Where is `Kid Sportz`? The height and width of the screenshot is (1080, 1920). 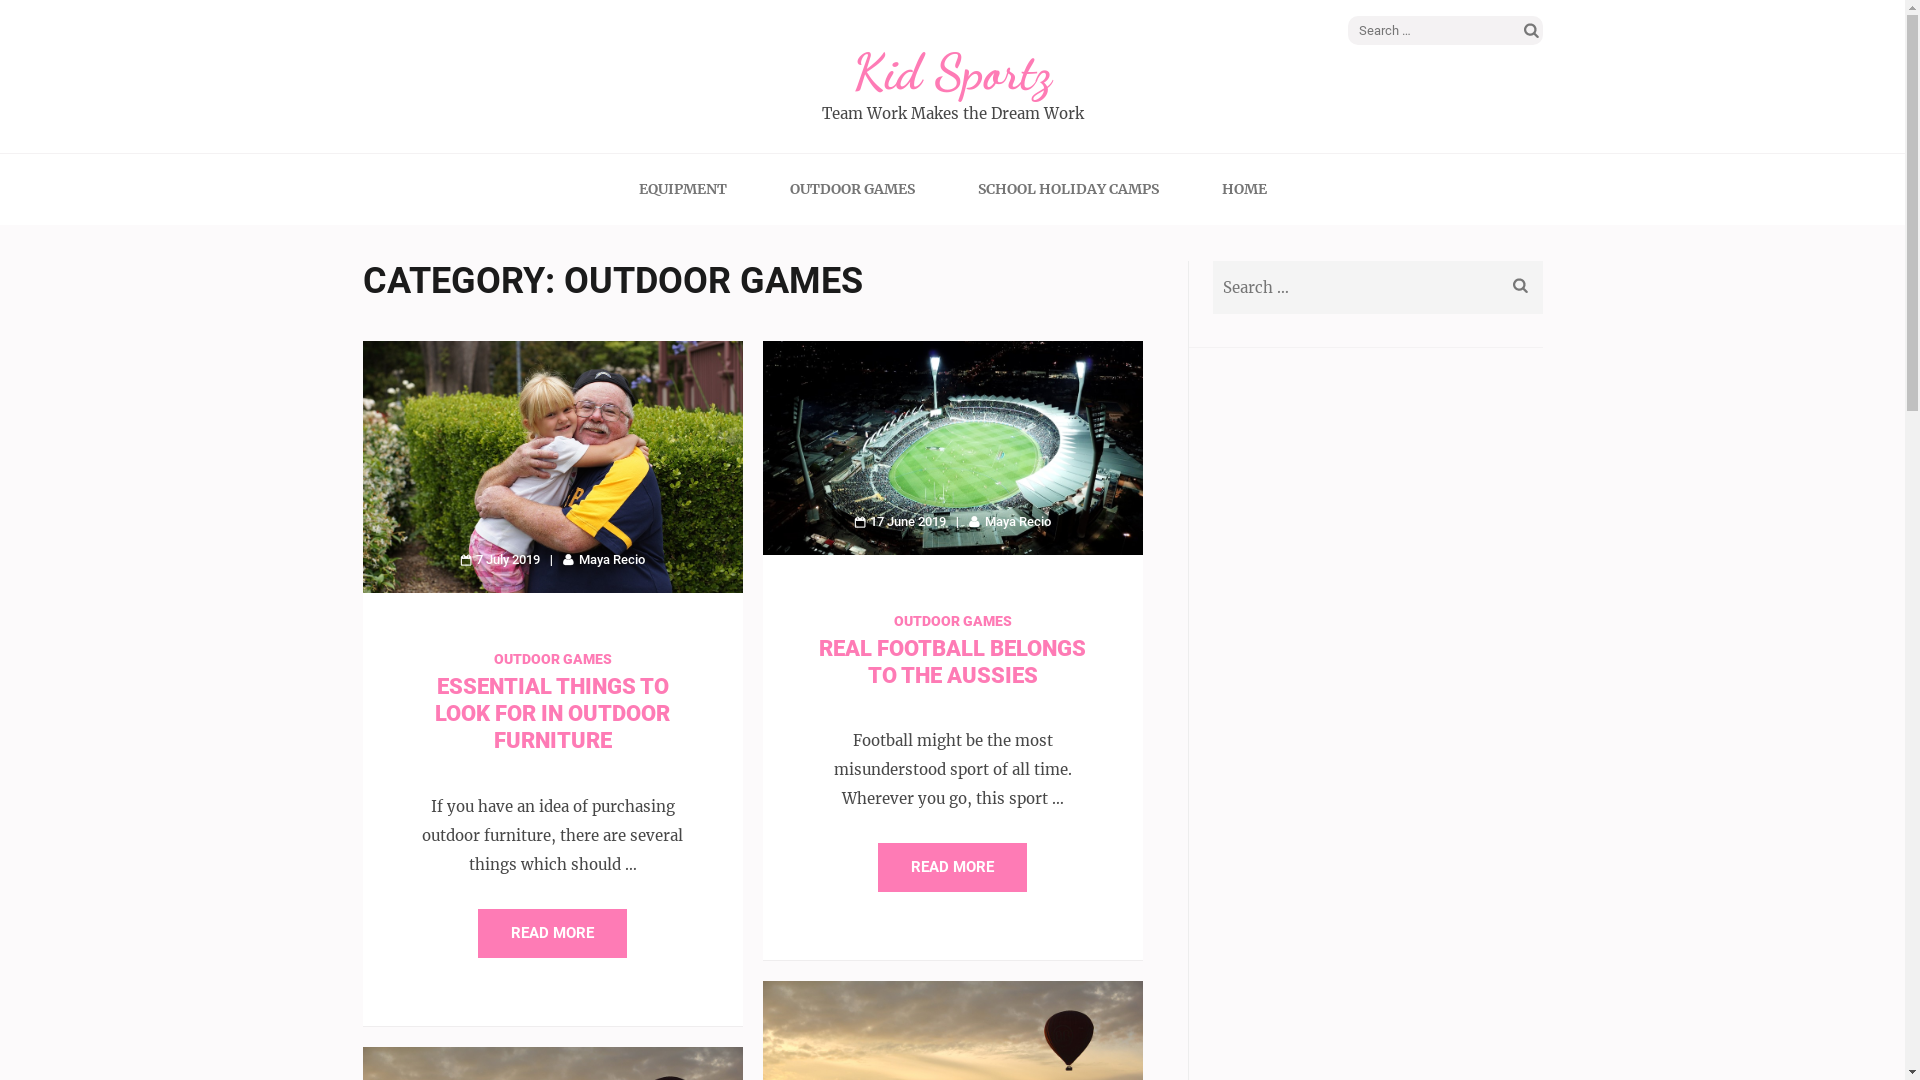 Kid Sportz is located at coordinates (952, 72).